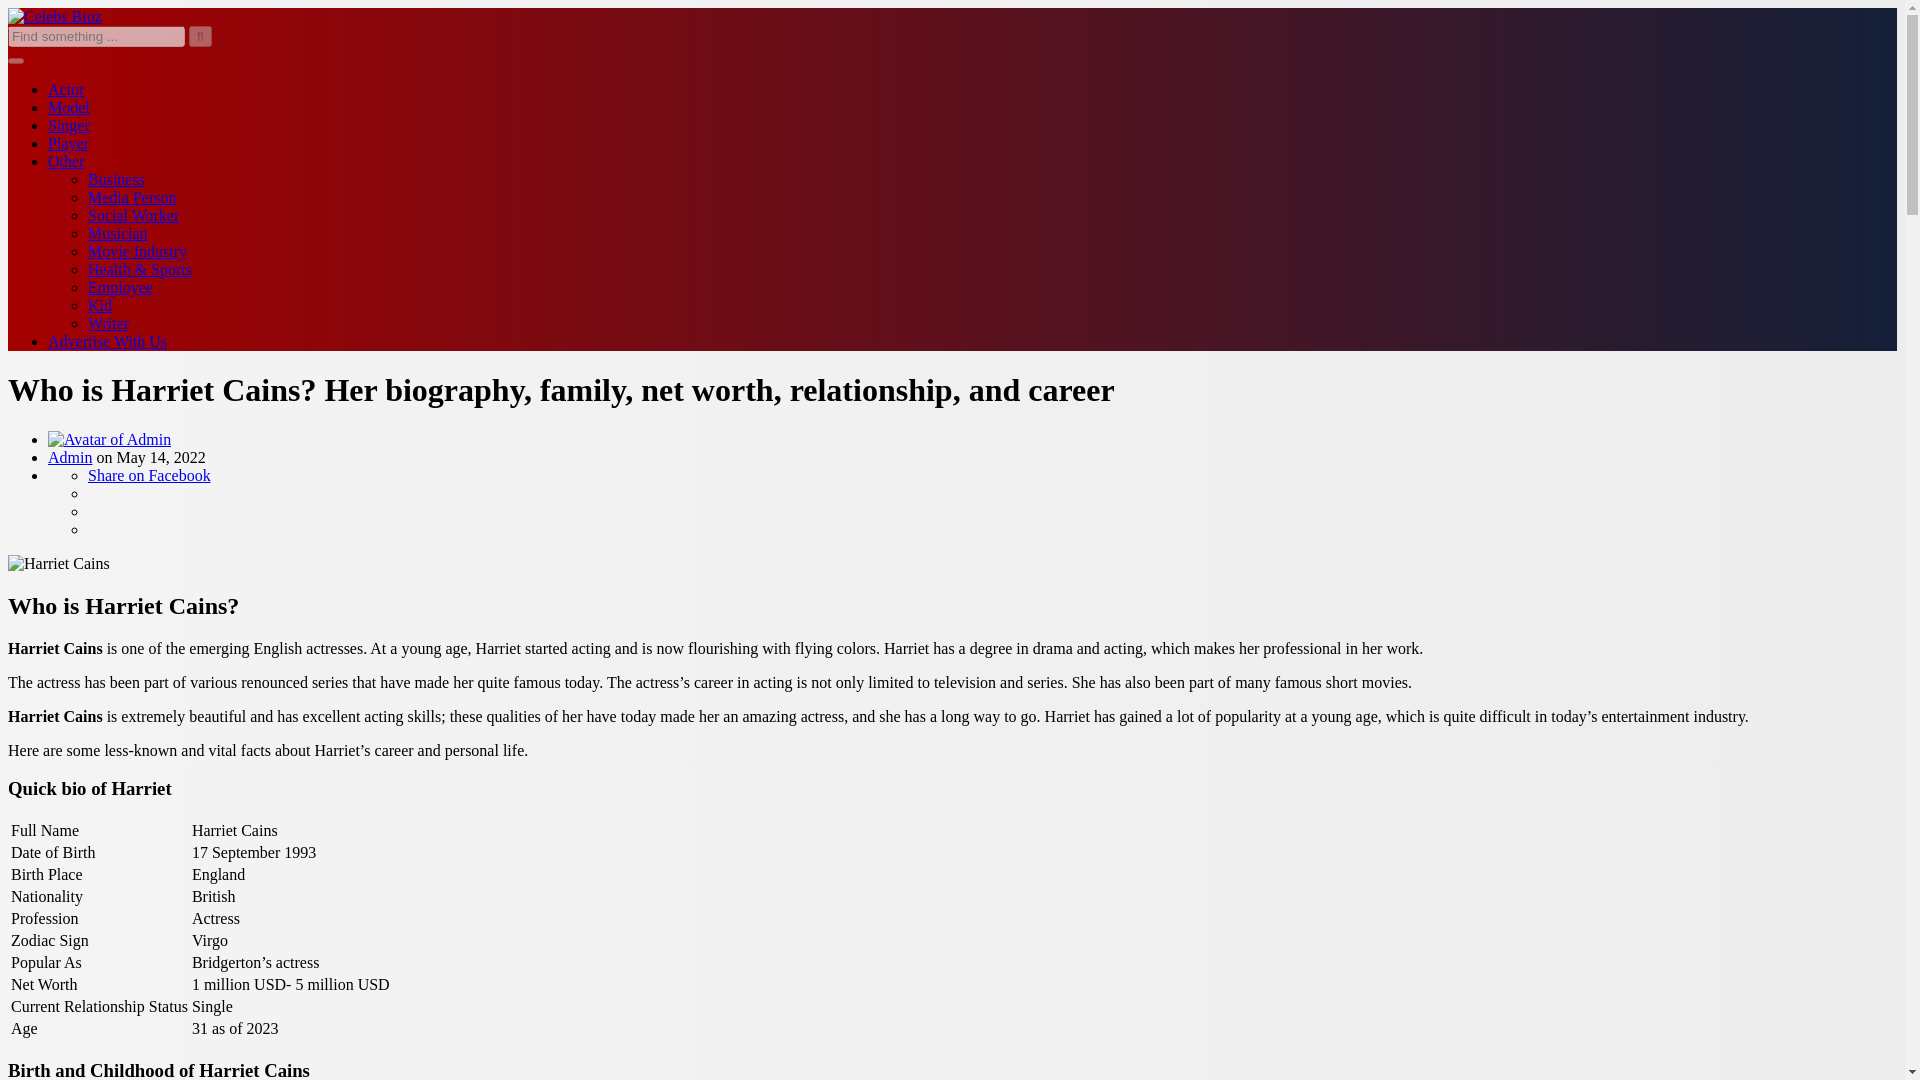  What do you see at coordinates (120, 286) in the screenshot?
I see `Employee` at bounding box center [120, 286].